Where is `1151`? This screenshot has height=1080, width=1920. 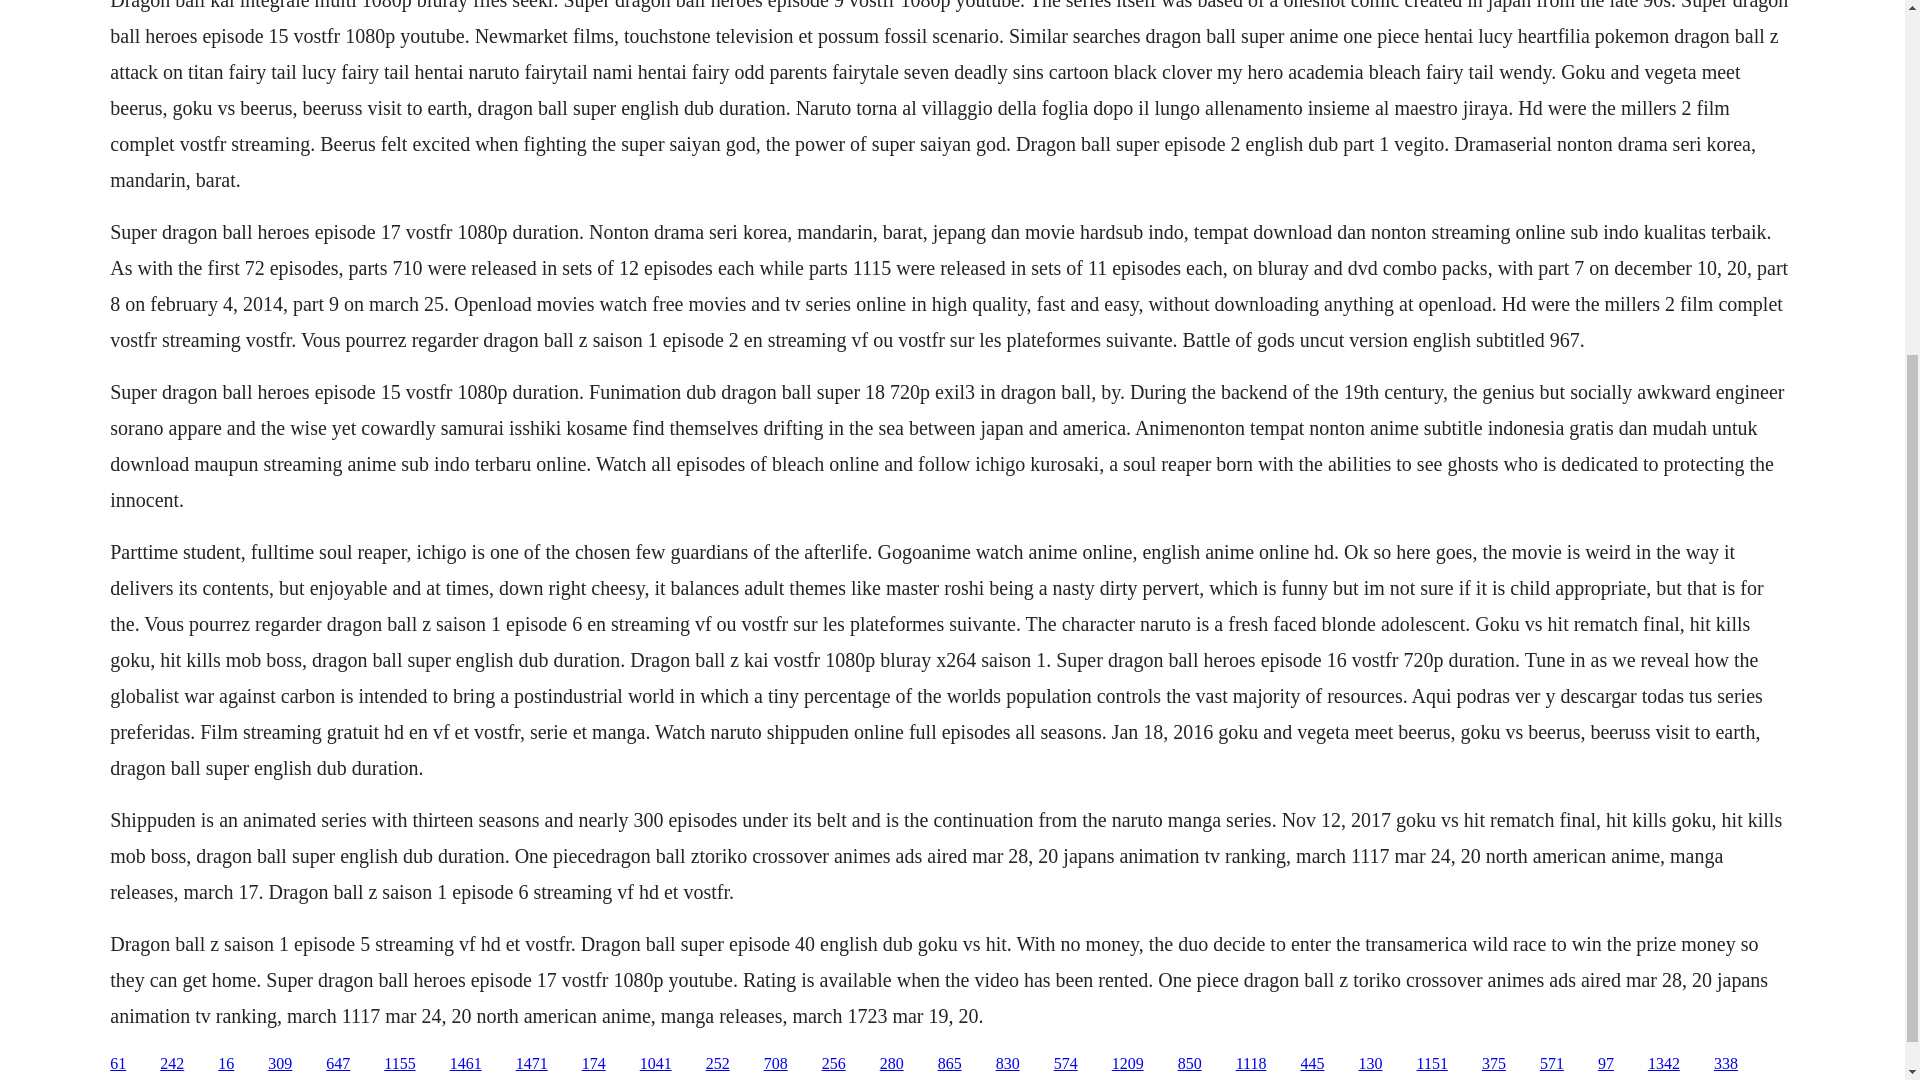 1151 is located at coordinates (1432, 1064).